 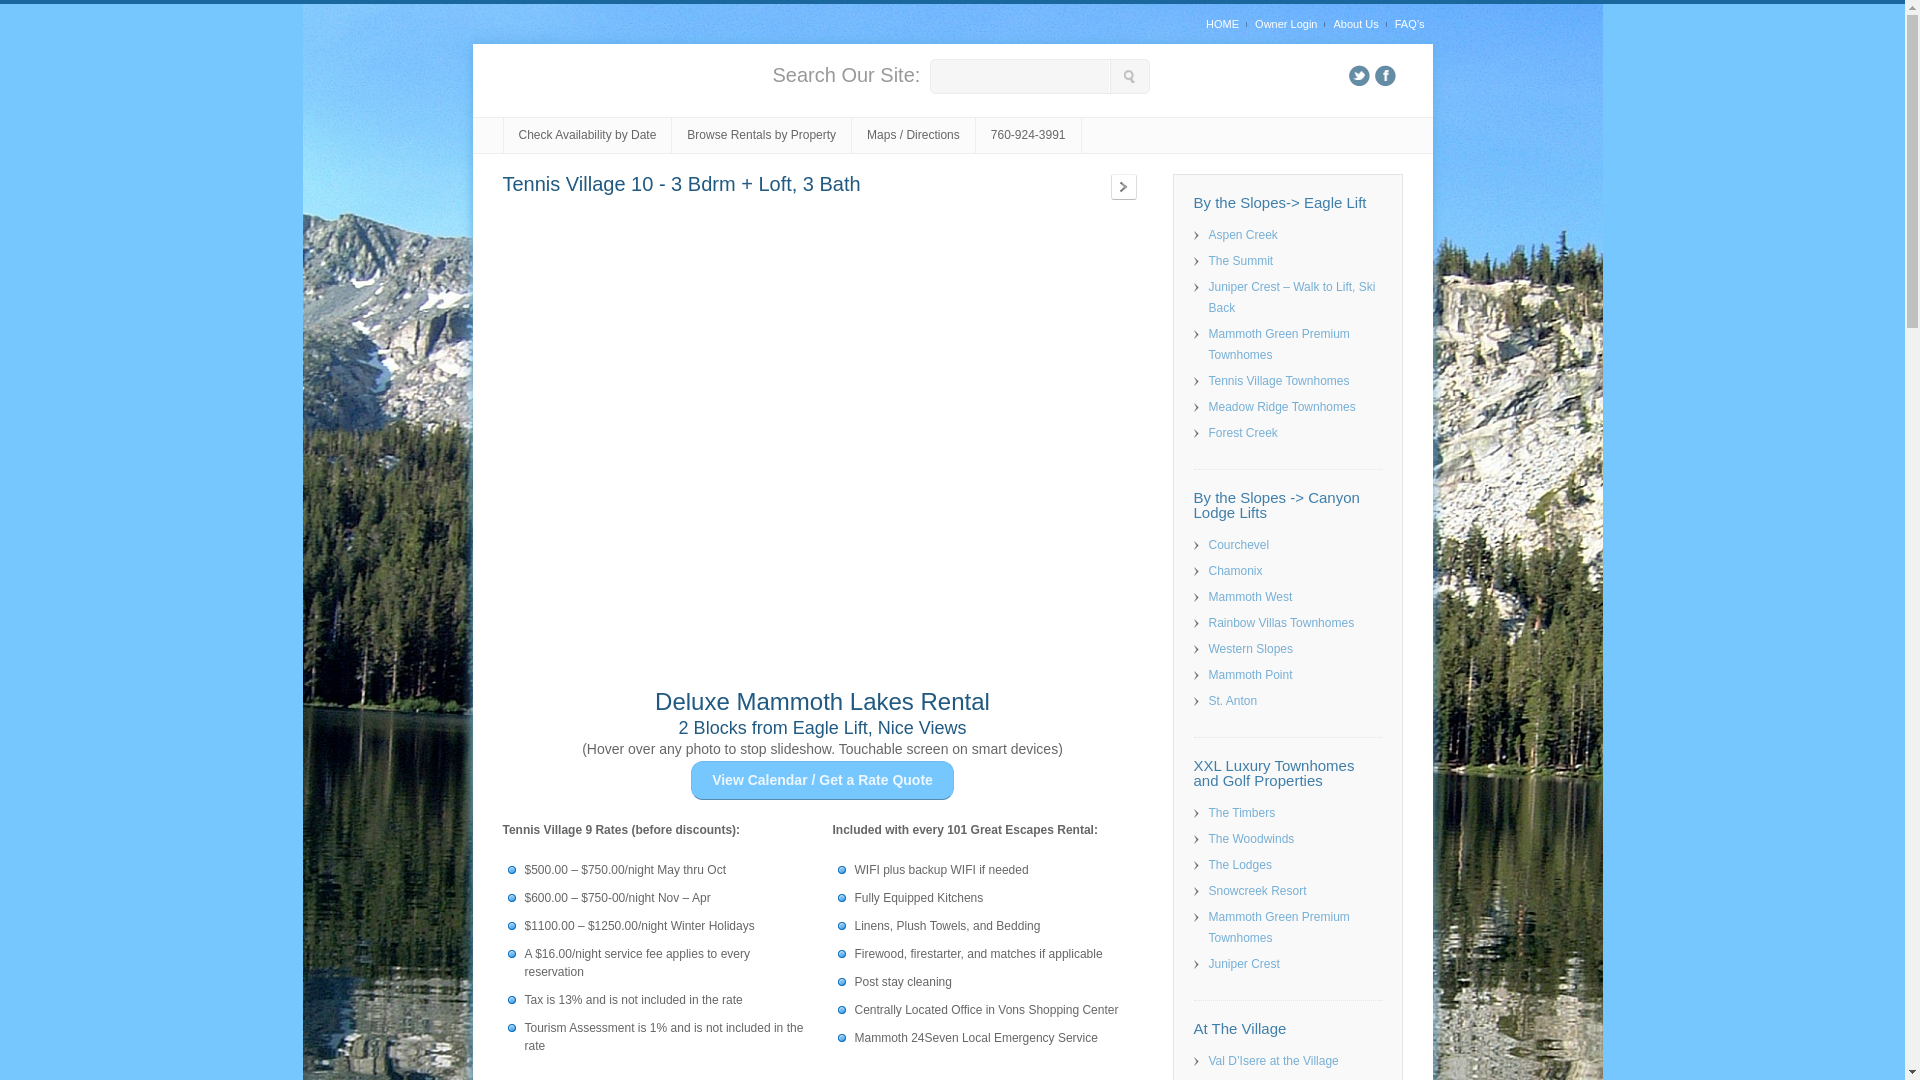 What do you see at coordinates (1278, 928) in the screenshot?
I see `Mammoth Green Premium Townhomes` at bounding box center [1278, 928].